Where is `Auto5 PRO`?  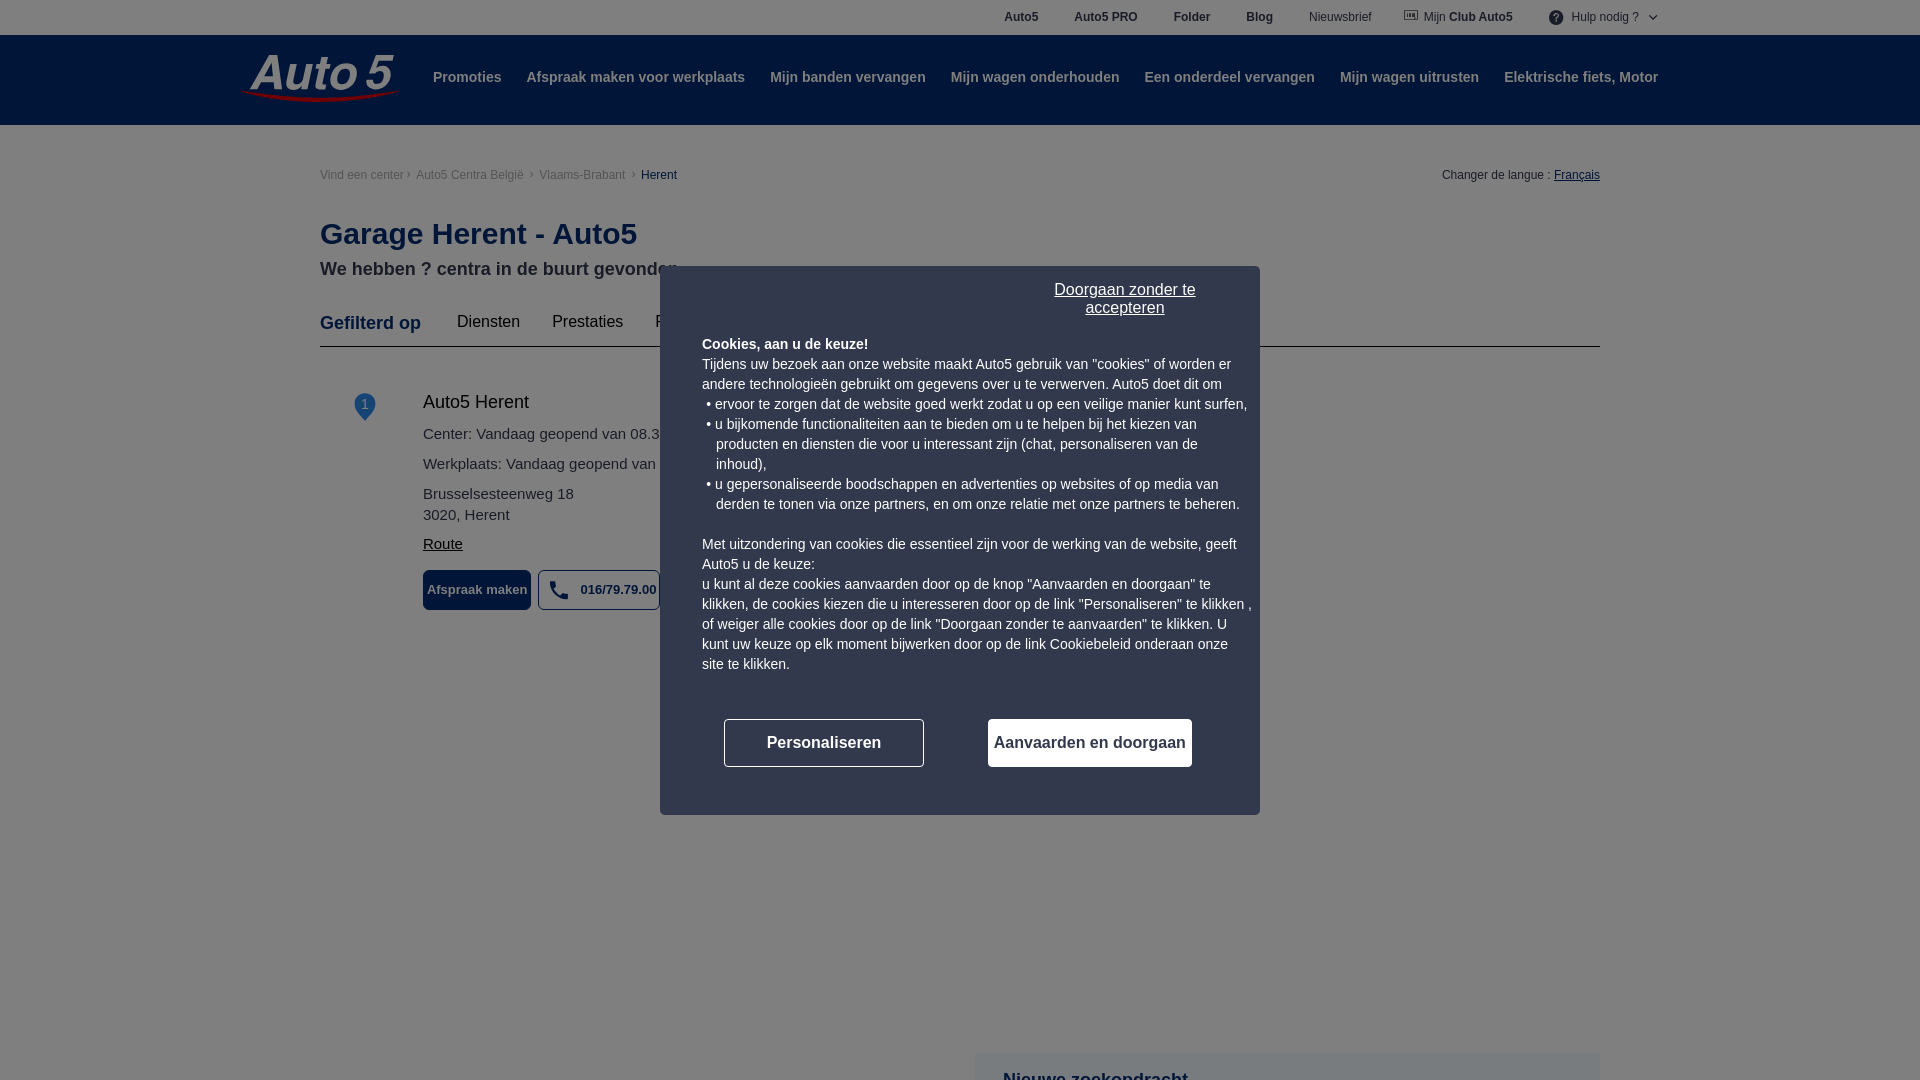 Auto5 PRO is located at coordinates (1106, 17).